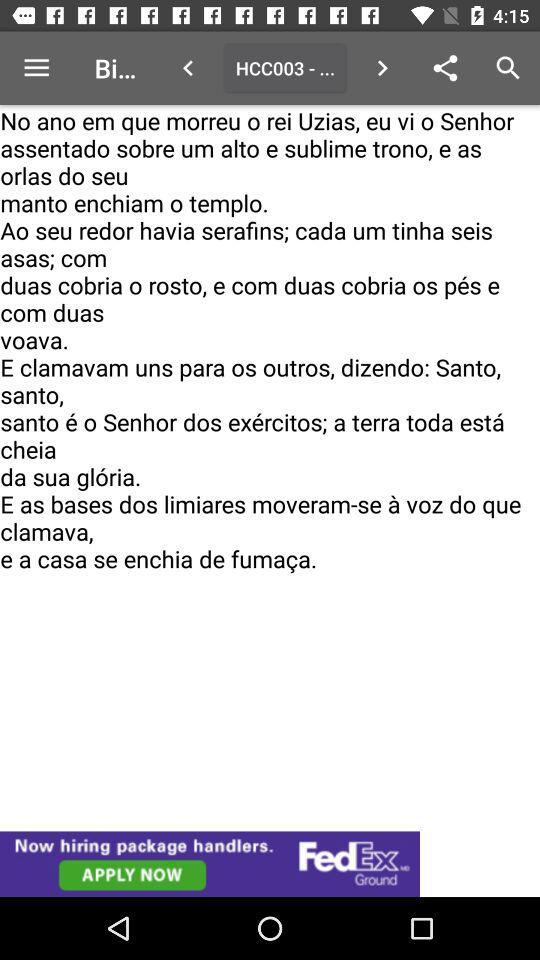  What do you see at coordinates (270, 864) in the screenshot?
I see `open advertisement` at bounding box center [270, 864].